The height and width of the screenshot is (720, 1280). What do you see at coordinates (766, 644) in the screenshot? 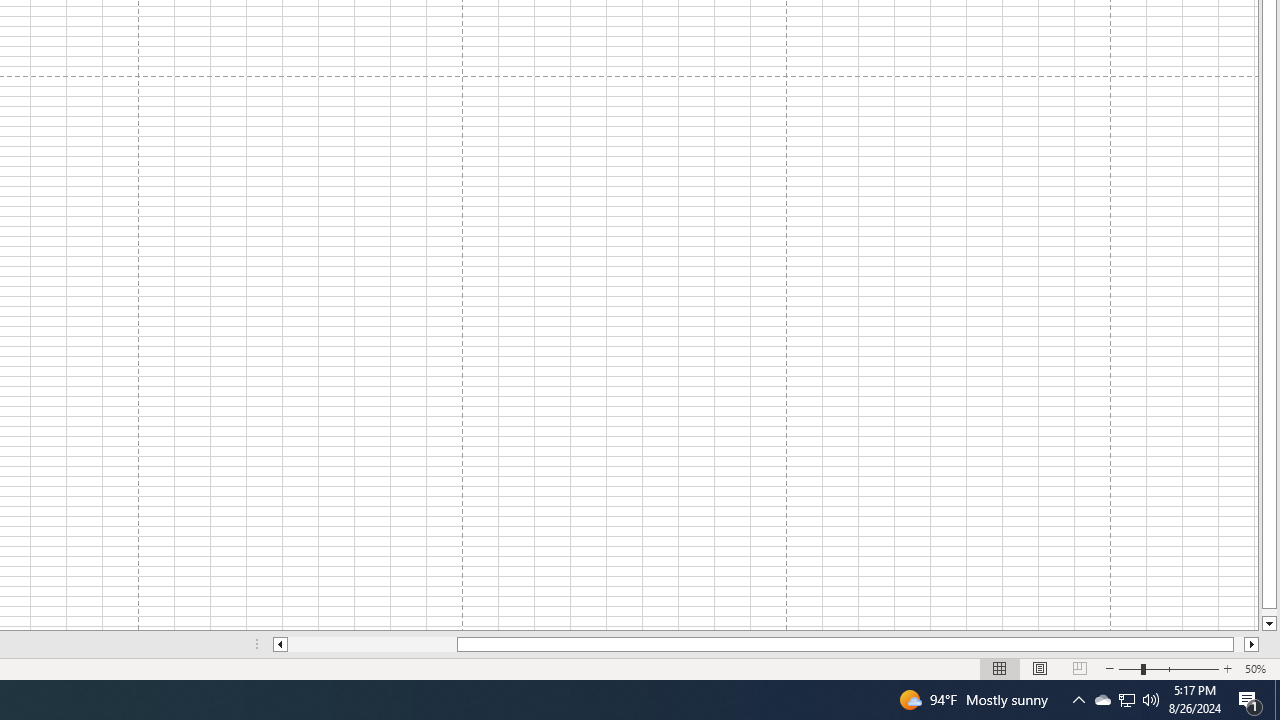
I see `Class: NetUIScrollBar` at bounding box center [766, 644].